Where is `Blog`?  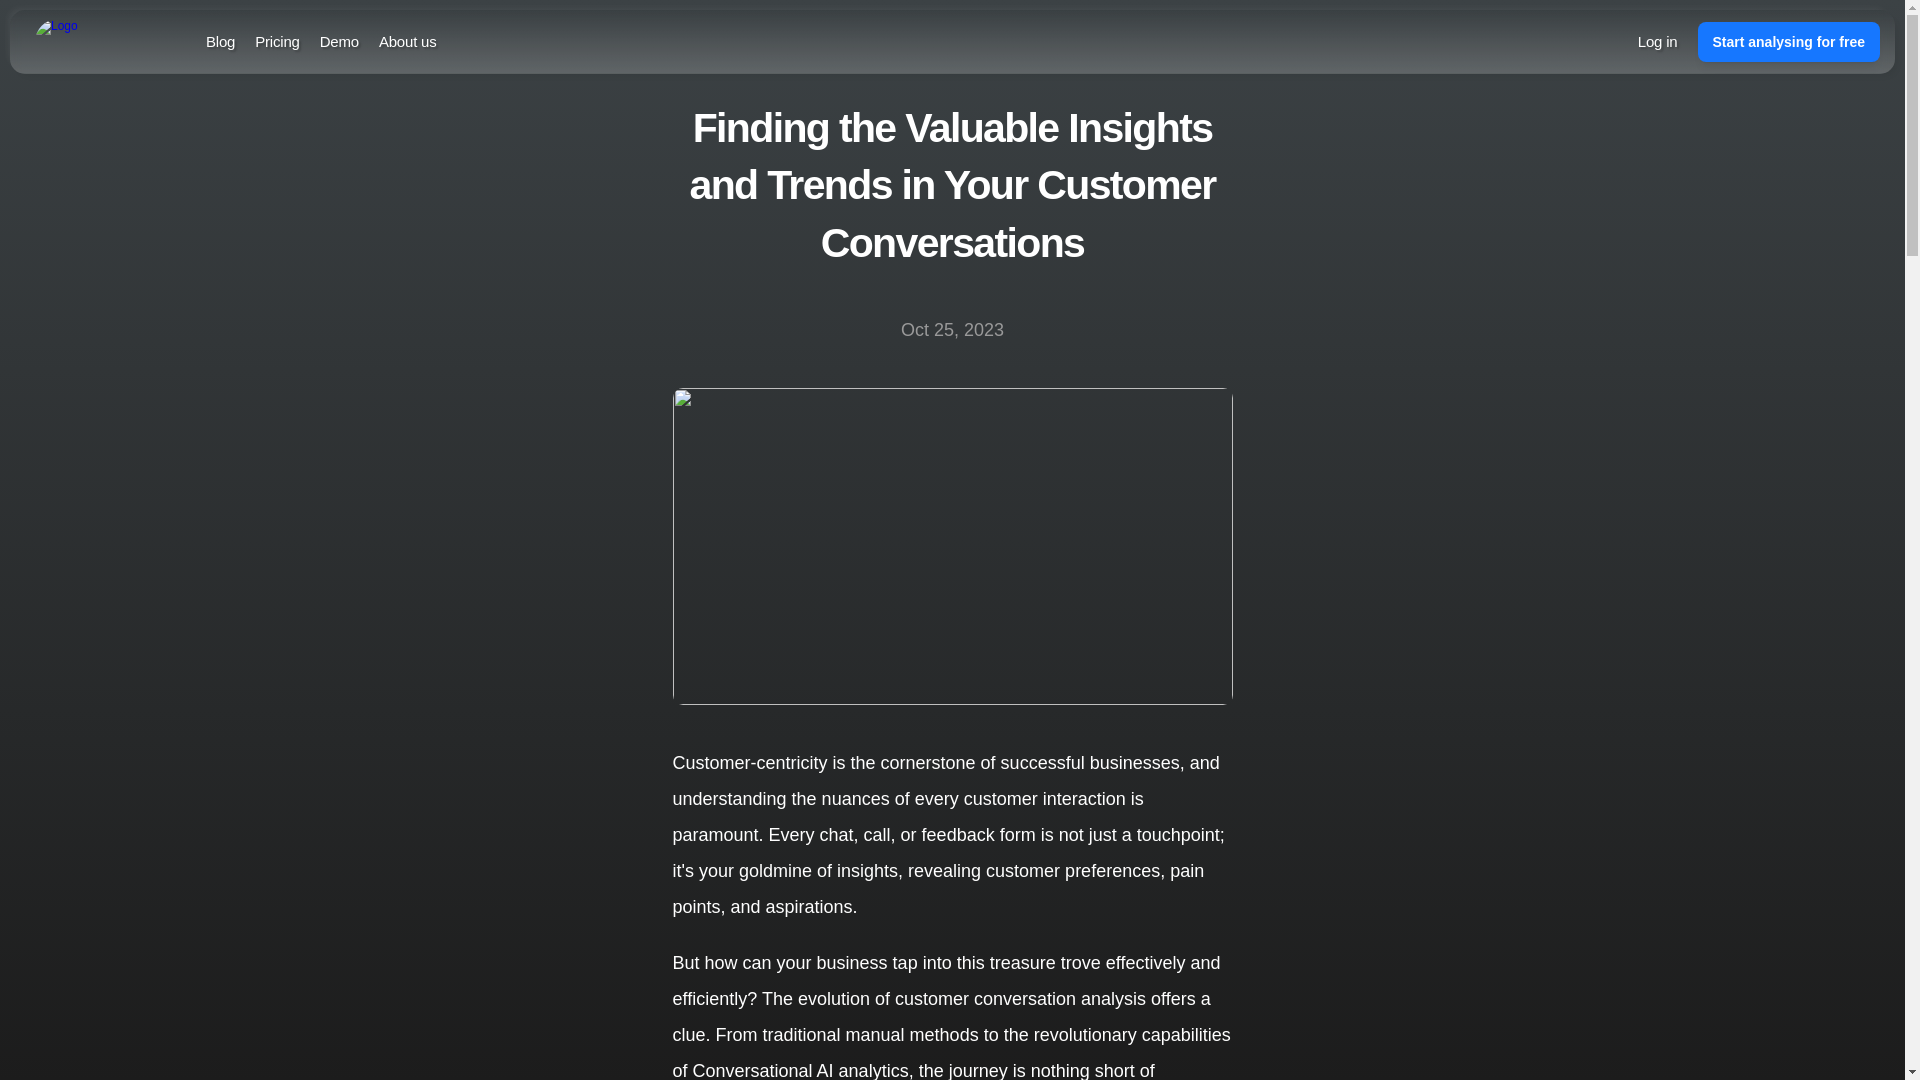 Blog is located at coordinates (220, 41).